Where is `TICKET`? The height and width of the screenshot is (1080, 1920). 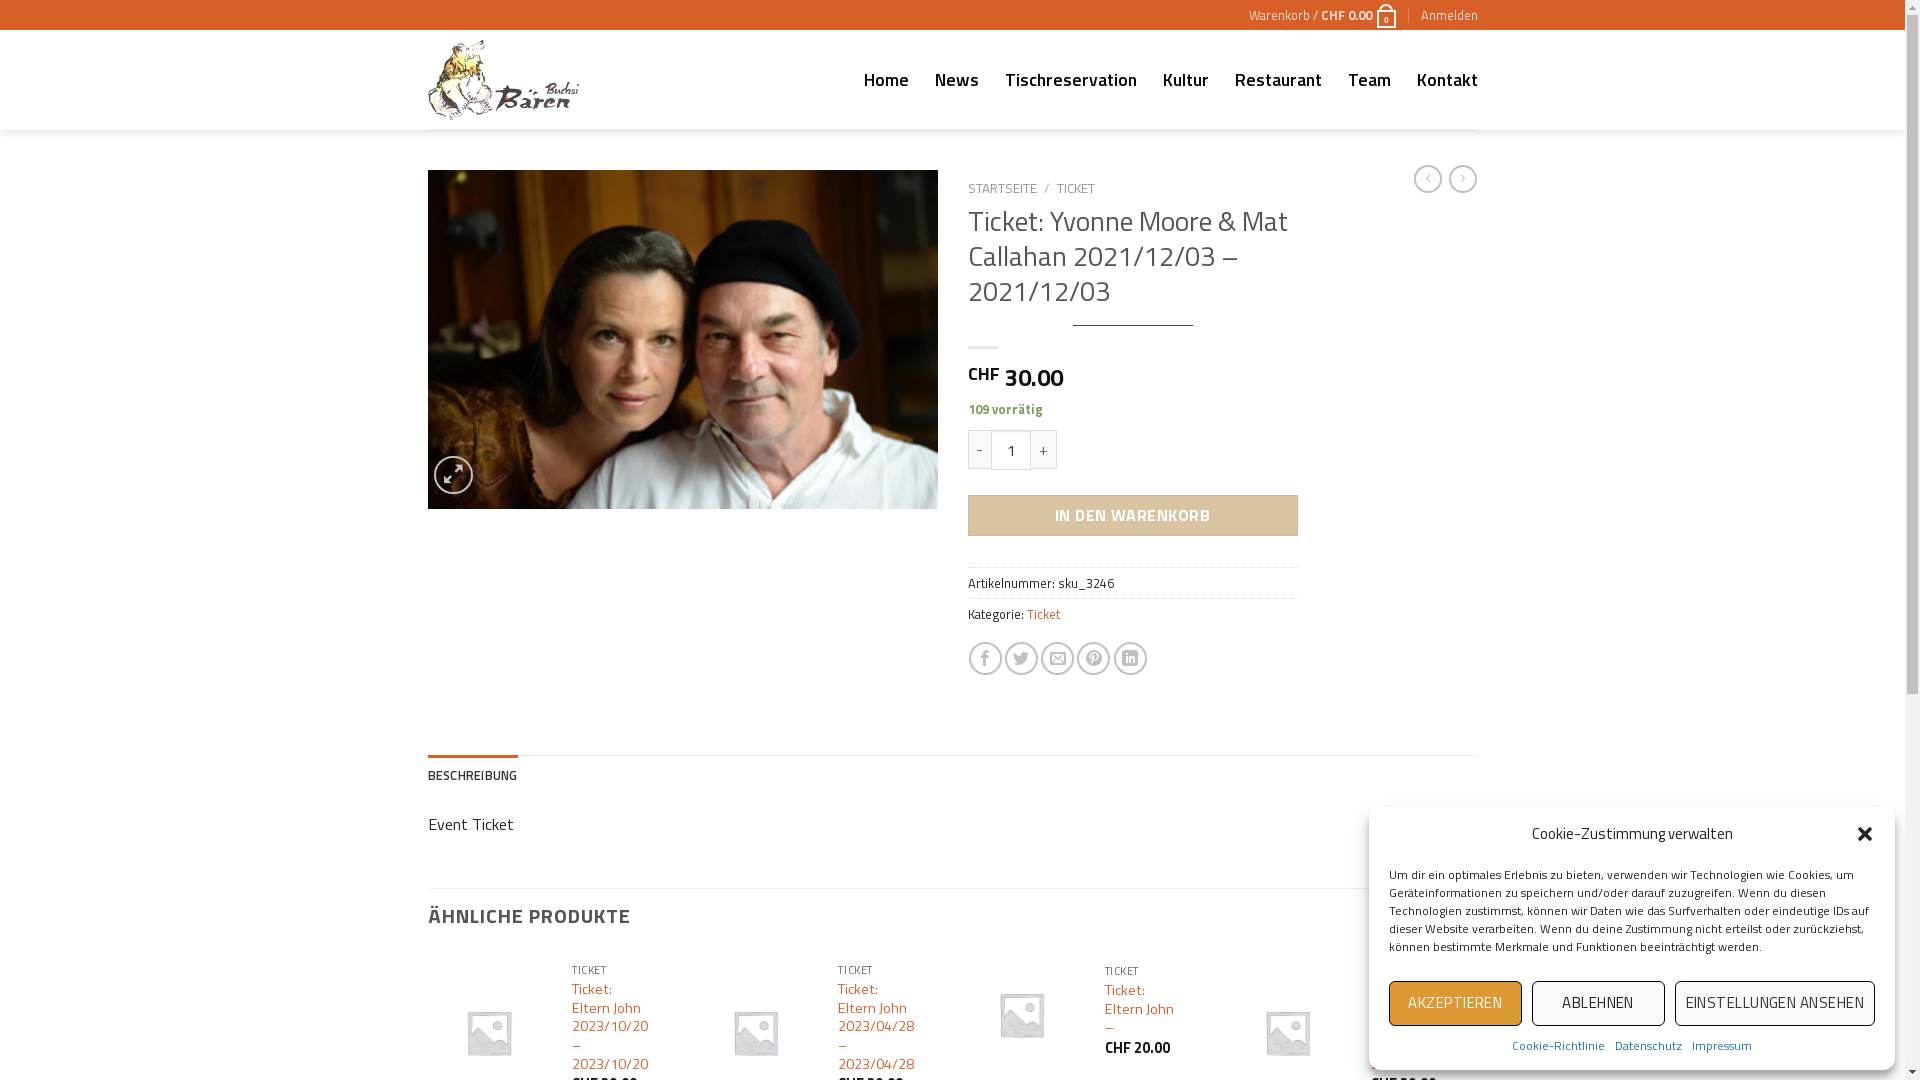 TICKET is located at coordinates (1076, 188).